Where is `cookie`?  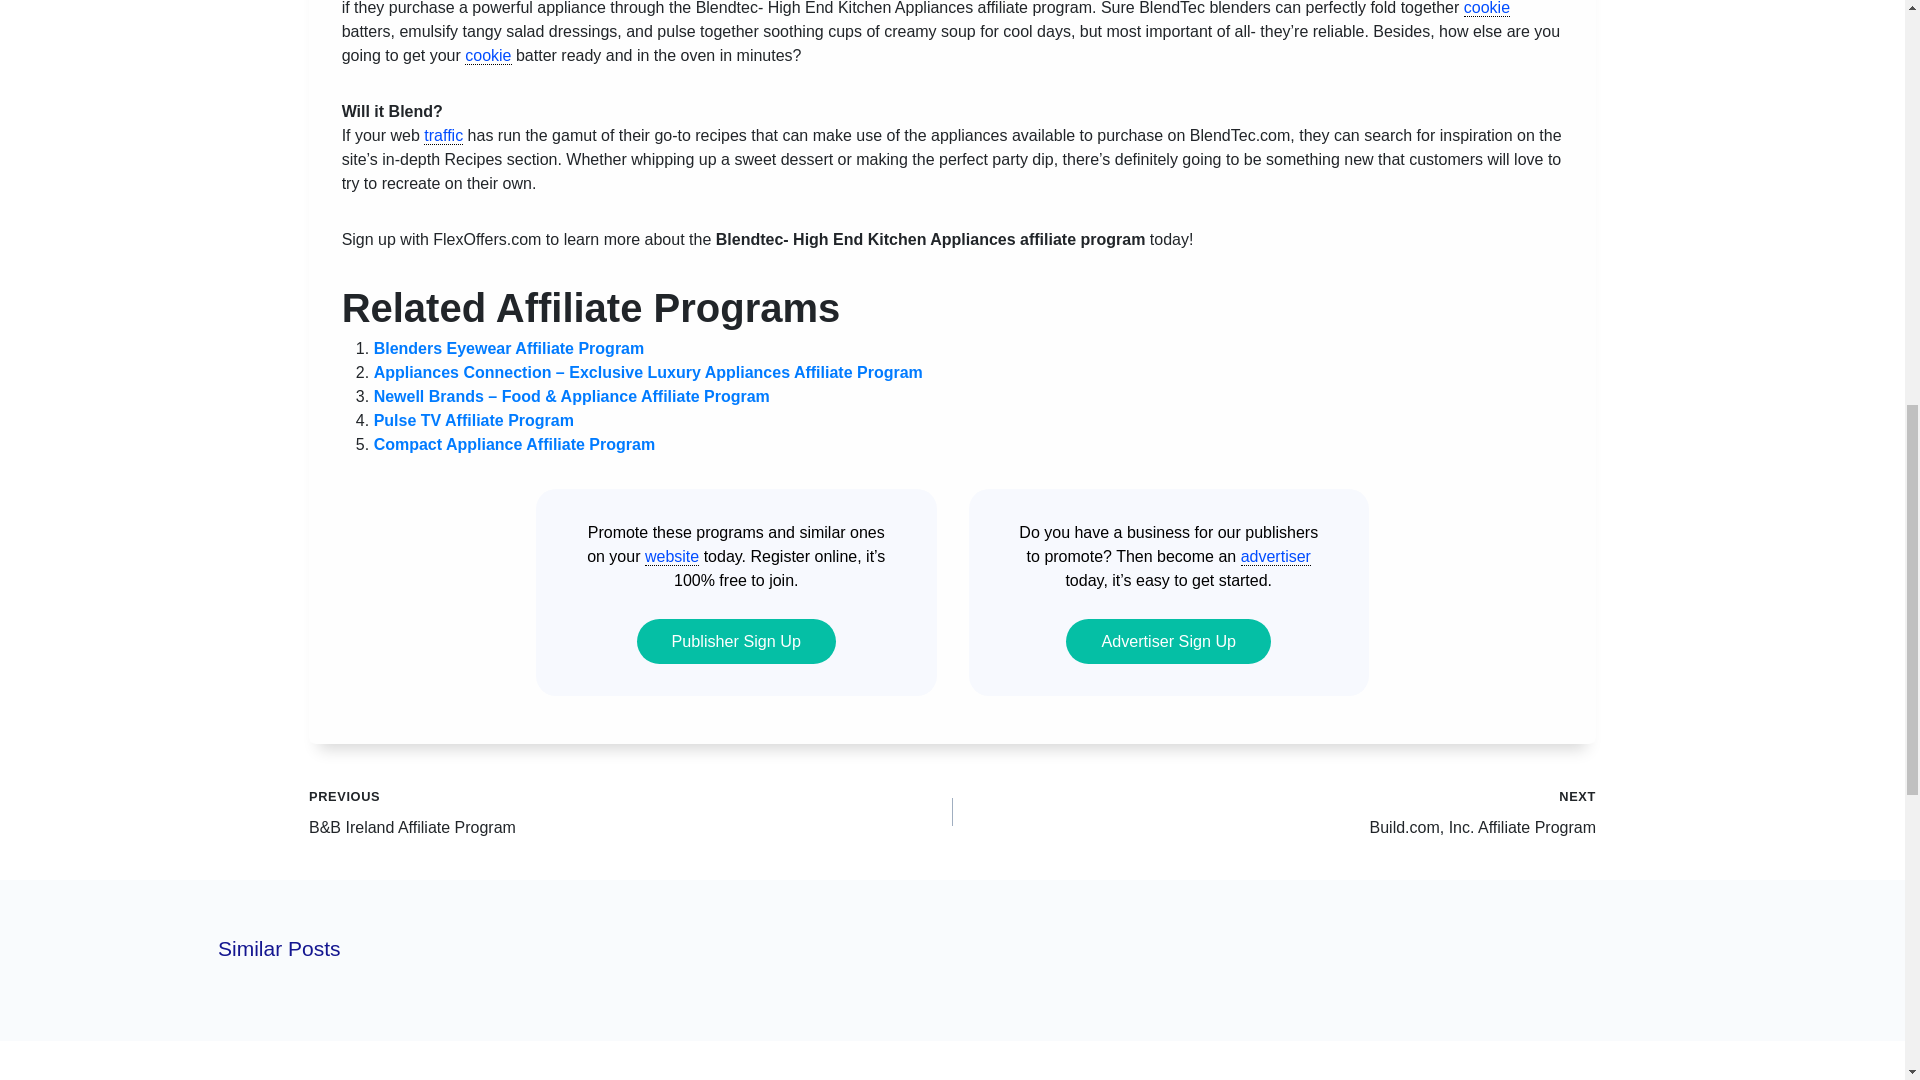
cookie is located at coordinates (487, 56).